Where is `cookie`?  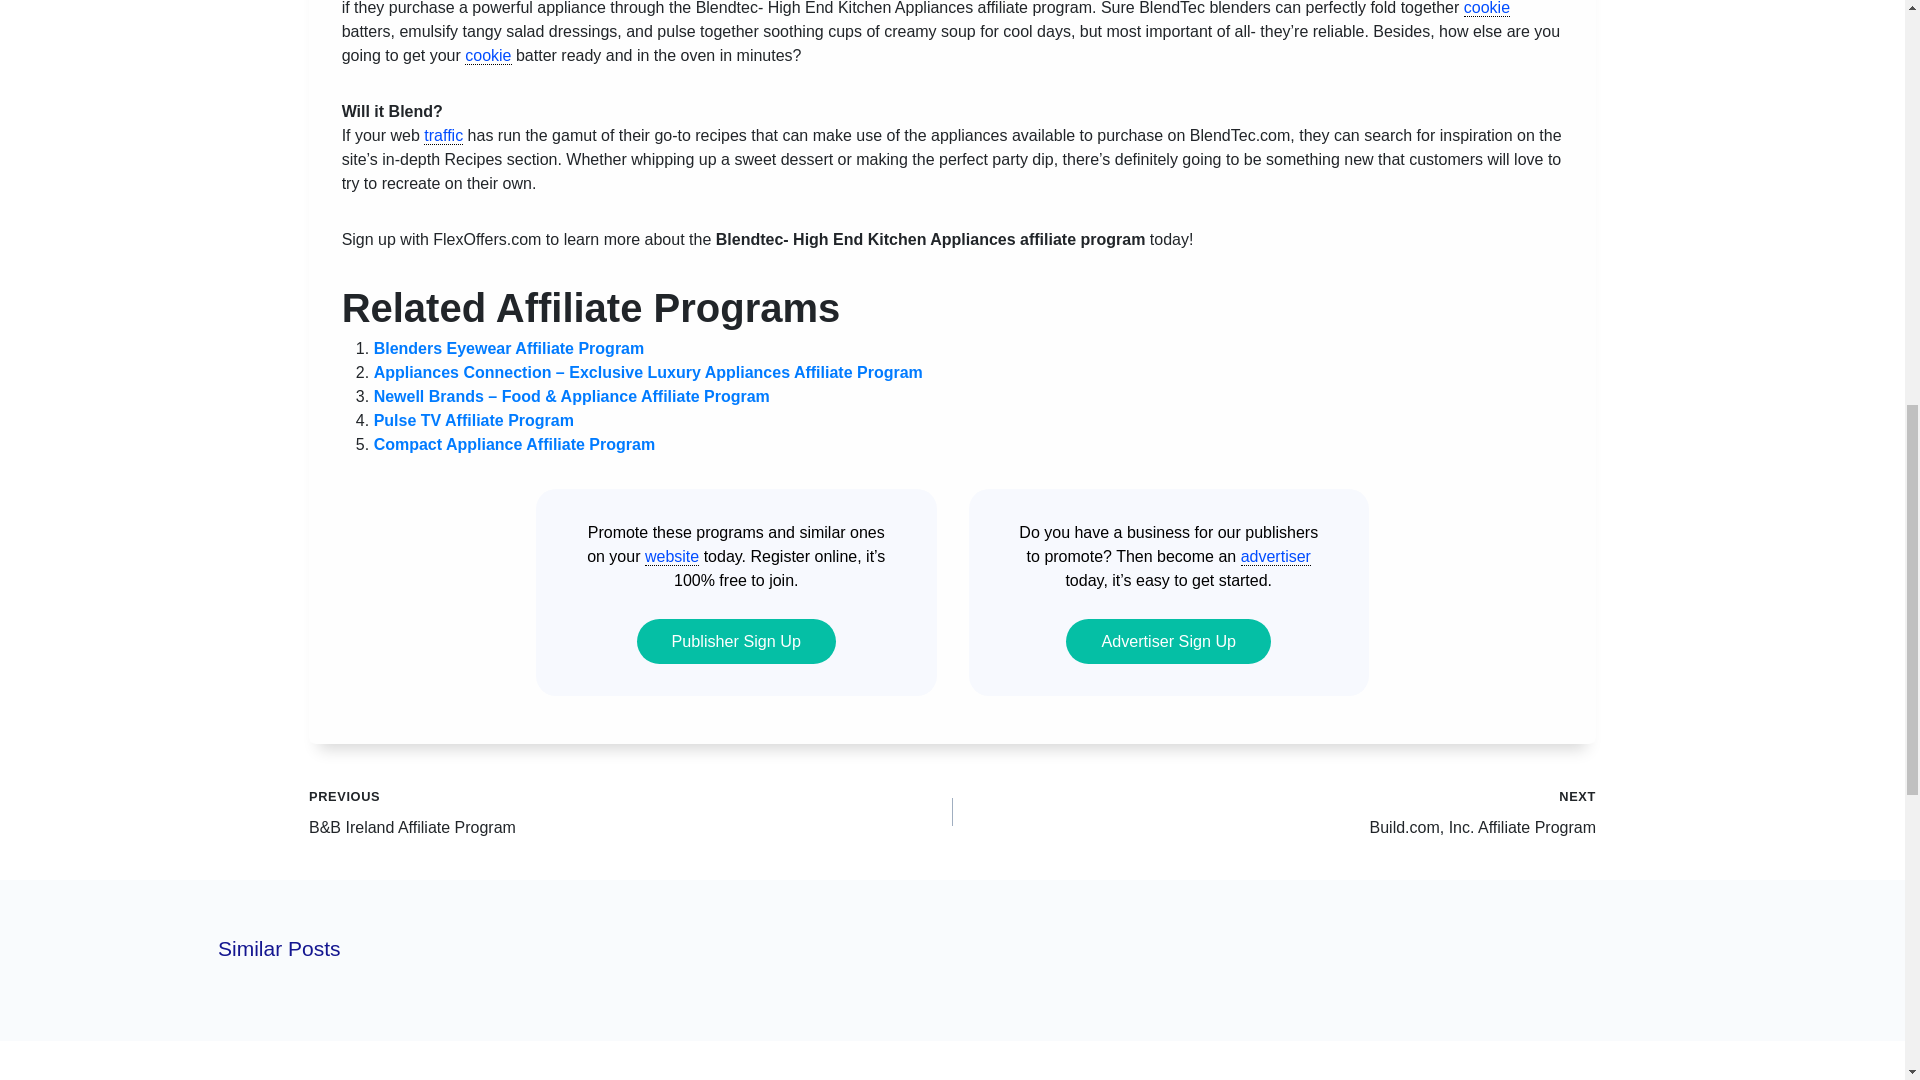
cookie is located at coordinates (487, 56).